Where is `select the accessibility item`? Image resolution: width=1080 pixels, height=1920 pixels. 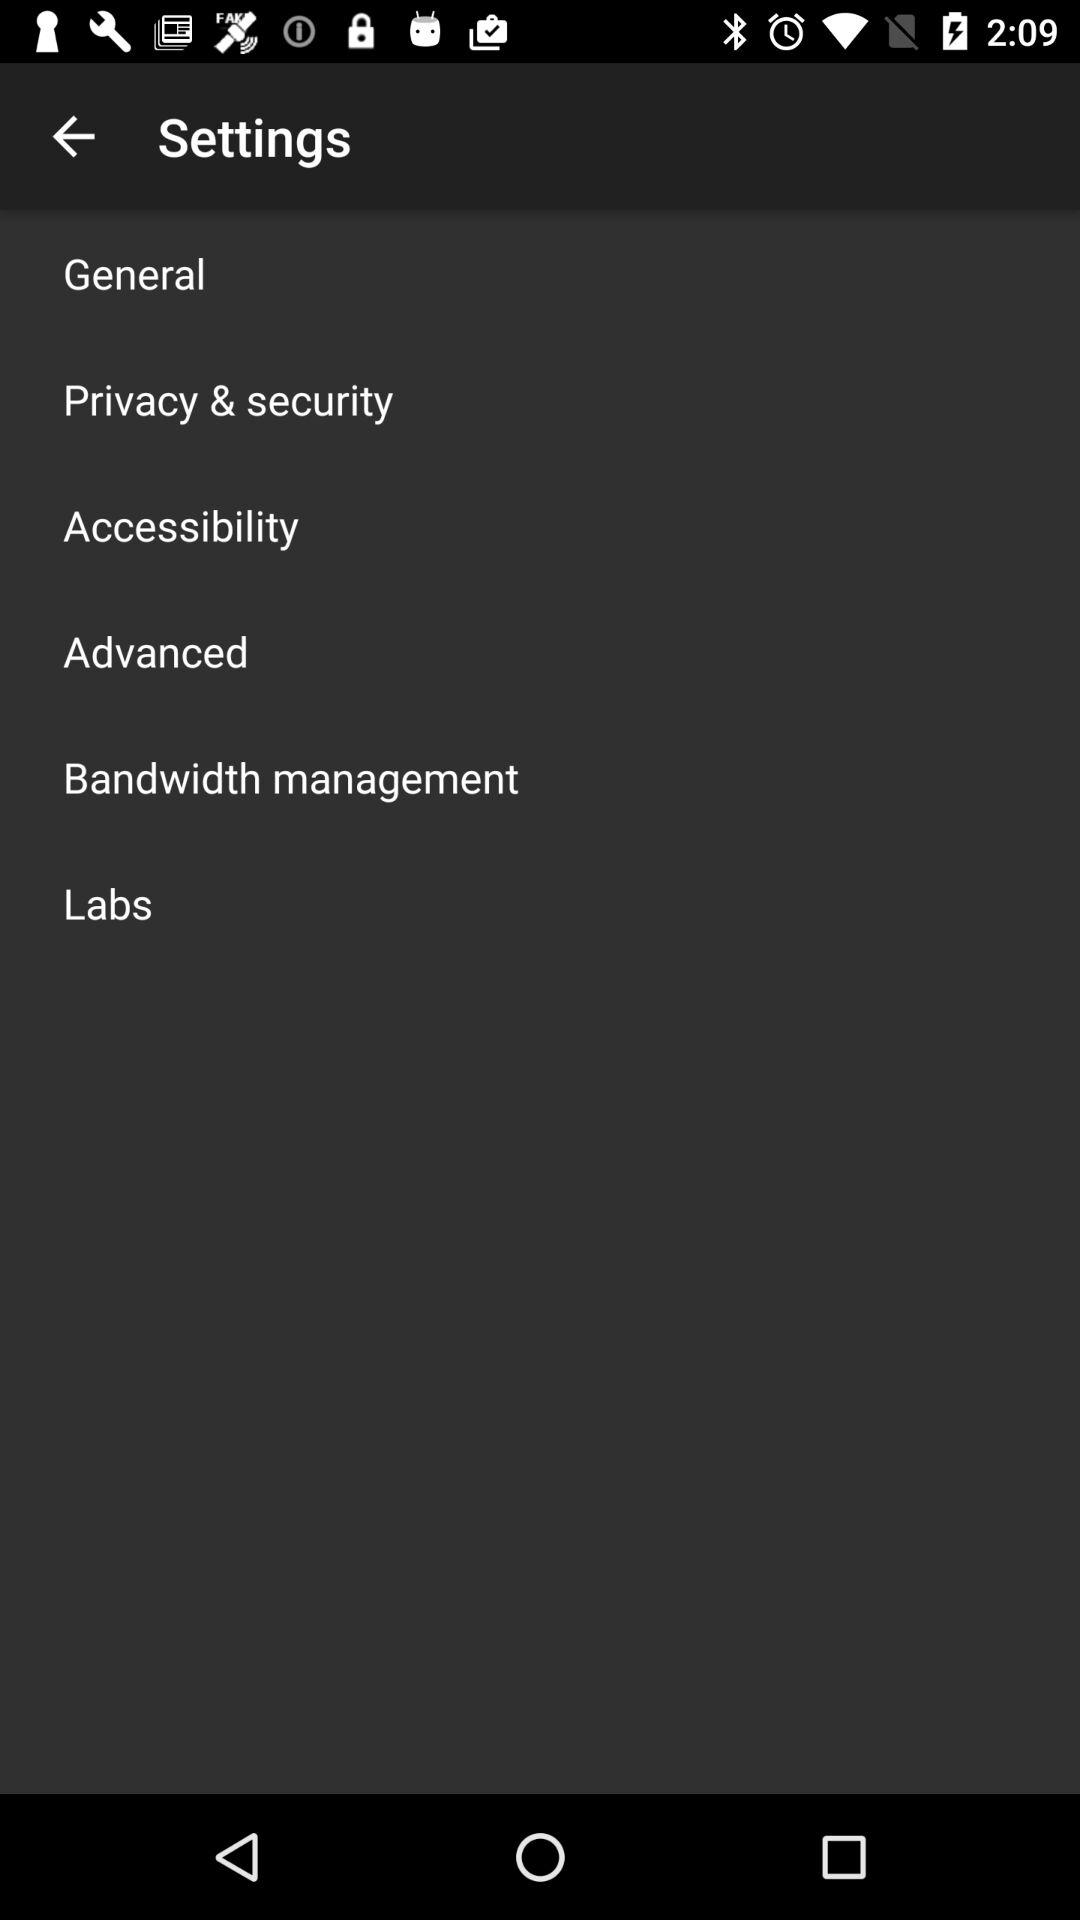
select the accessibility item is located at coordinates (181, 524).